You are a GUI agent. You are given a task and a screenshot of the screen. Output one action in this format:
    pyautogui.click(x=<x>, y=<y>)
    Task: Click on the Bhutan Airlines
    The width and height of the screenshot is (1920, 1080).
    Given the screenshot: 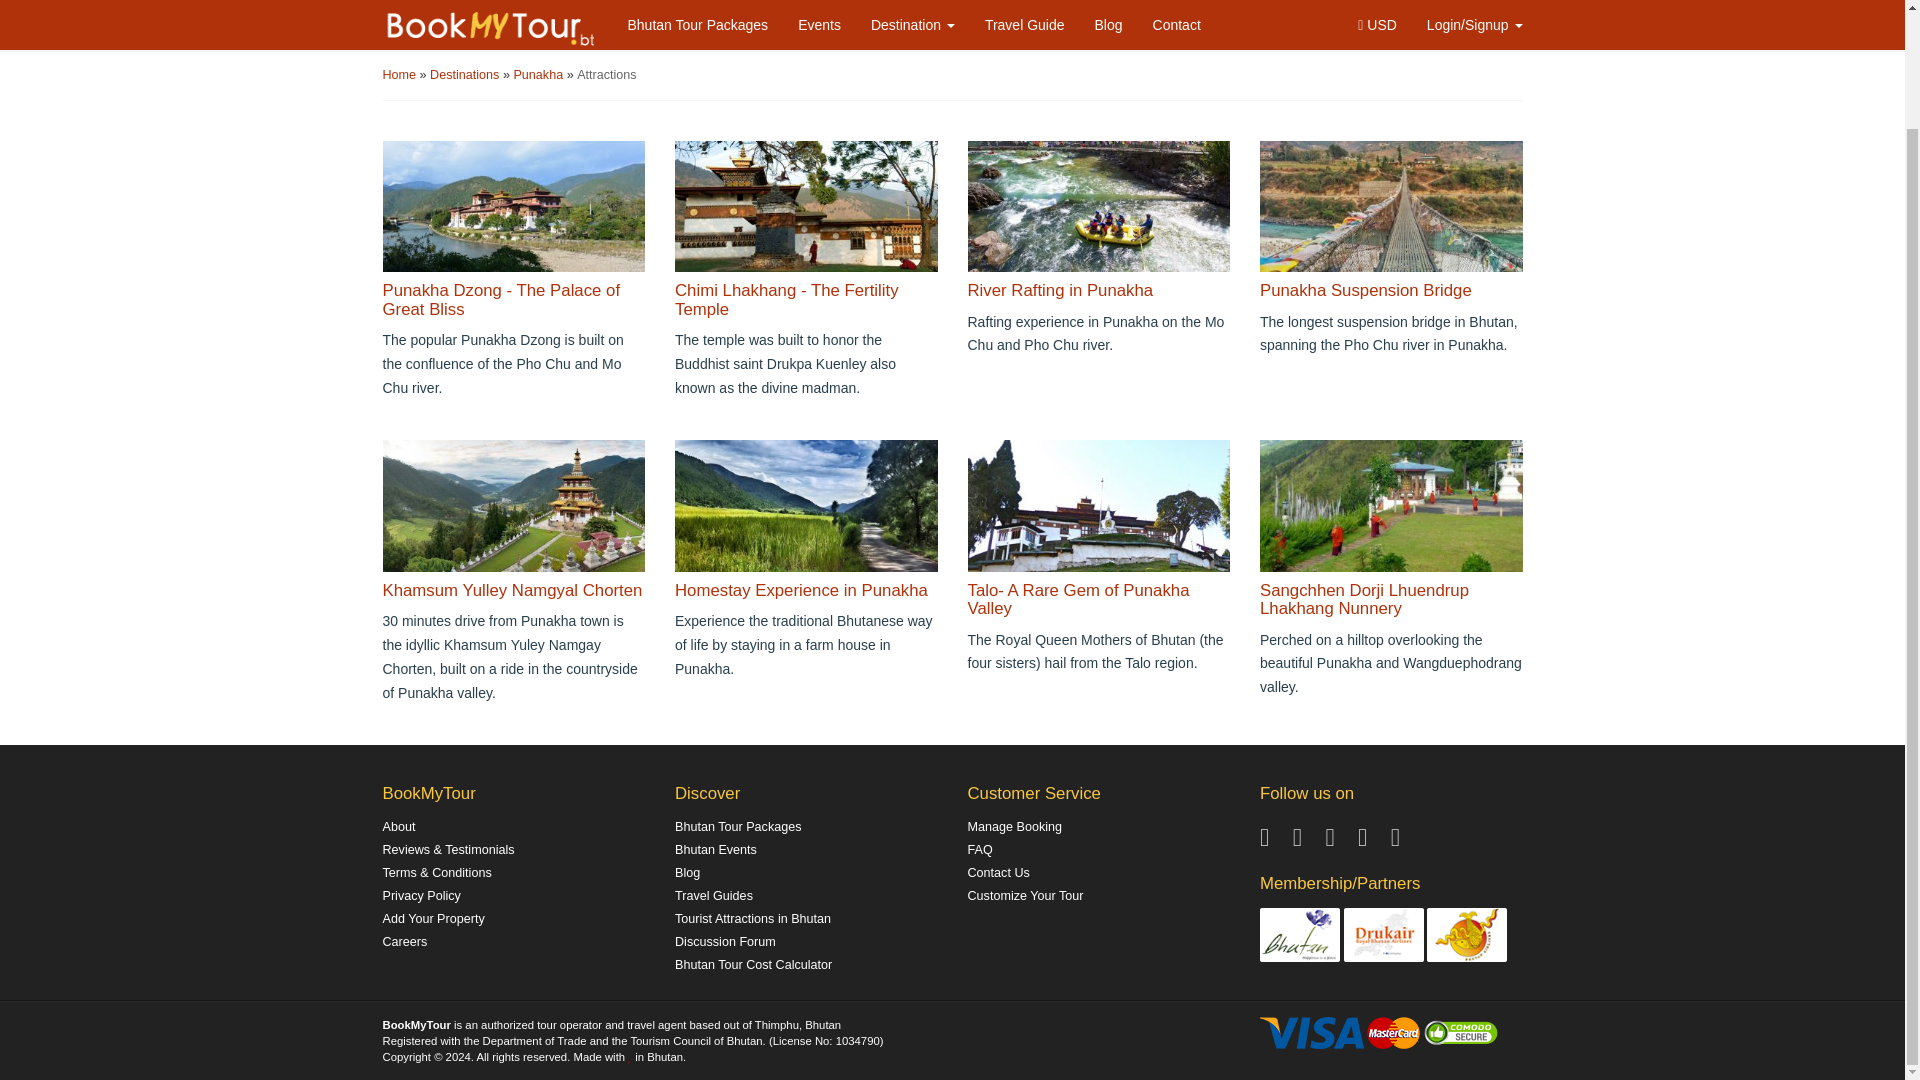 What is the action you would take?
    pyautogui.click(x=1466, y=933)
    